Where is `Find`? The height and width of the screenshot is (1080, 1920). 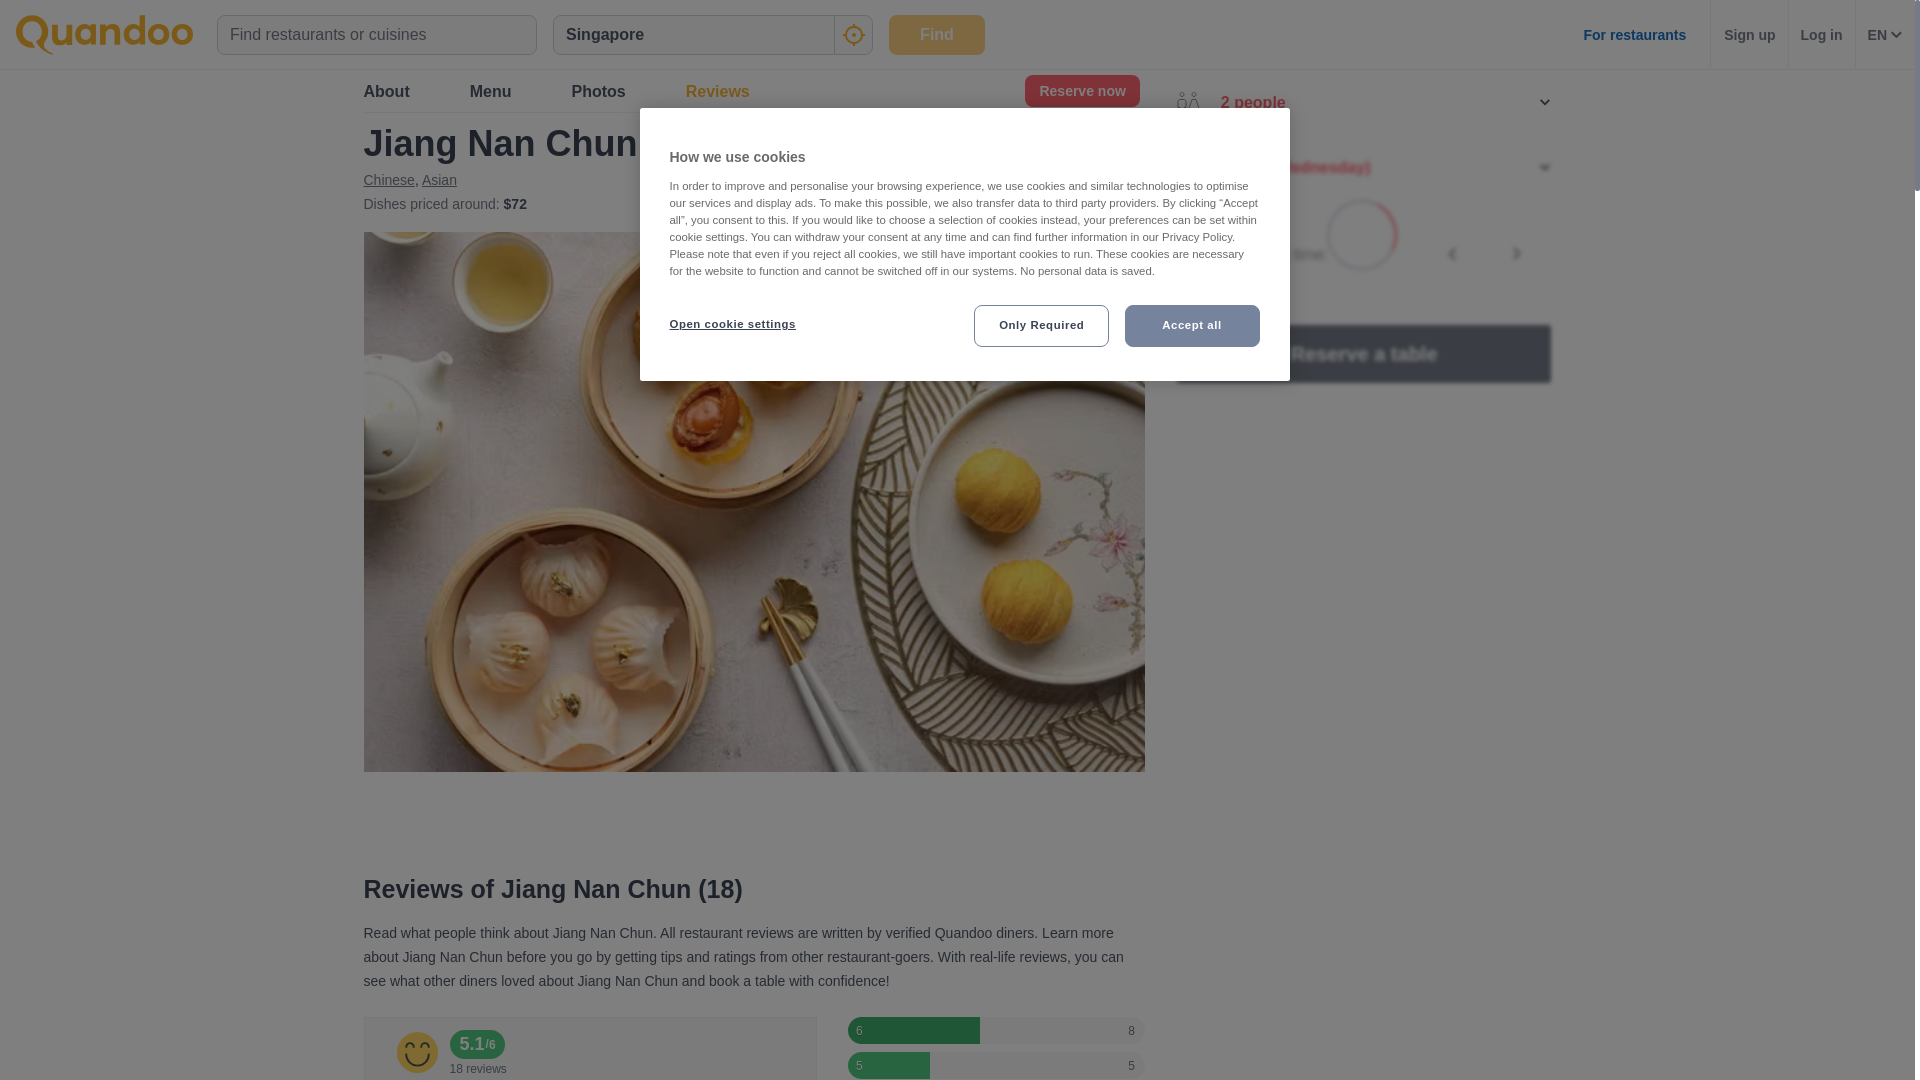
Find is located at coordinates (936, 34).